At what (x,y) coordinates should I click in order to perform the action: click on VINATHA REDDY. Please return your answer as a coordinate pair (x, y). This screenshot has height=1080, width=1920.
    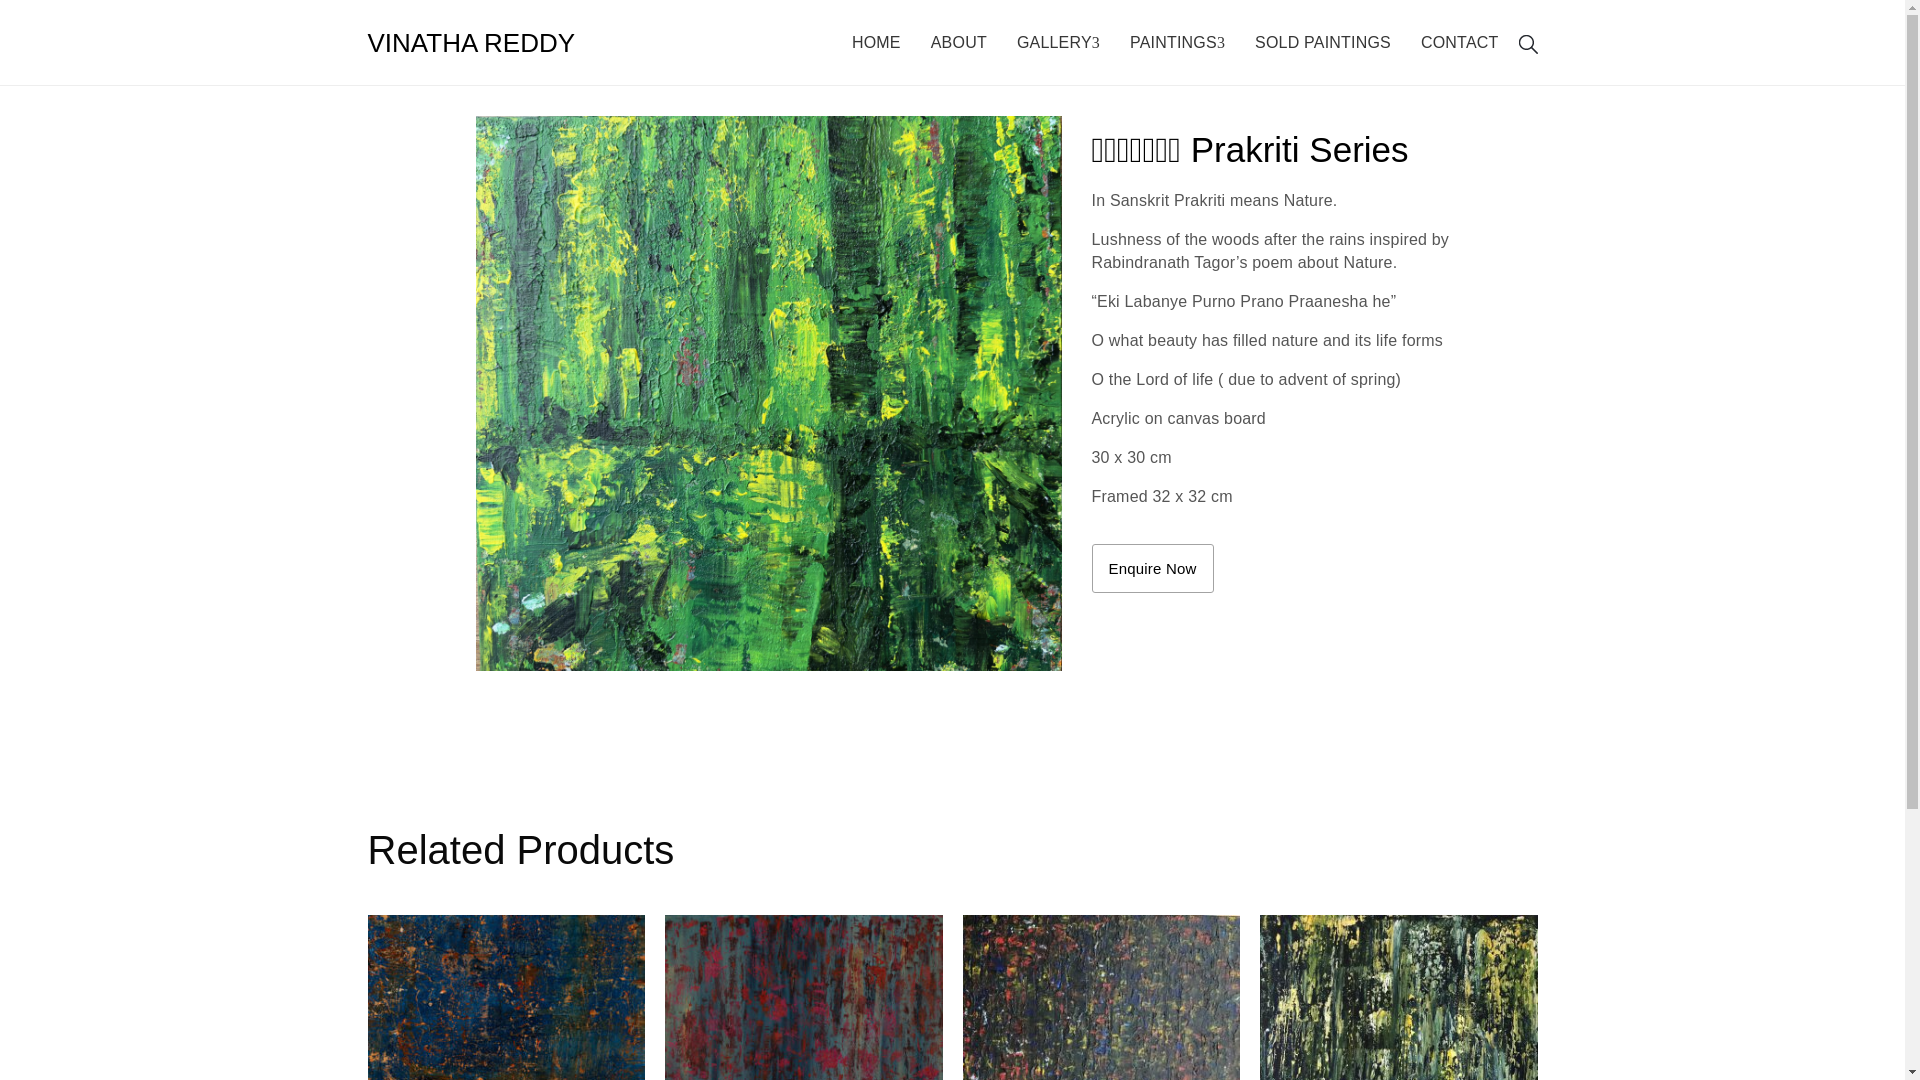
    Looking at the image, I should click on (472, 43).